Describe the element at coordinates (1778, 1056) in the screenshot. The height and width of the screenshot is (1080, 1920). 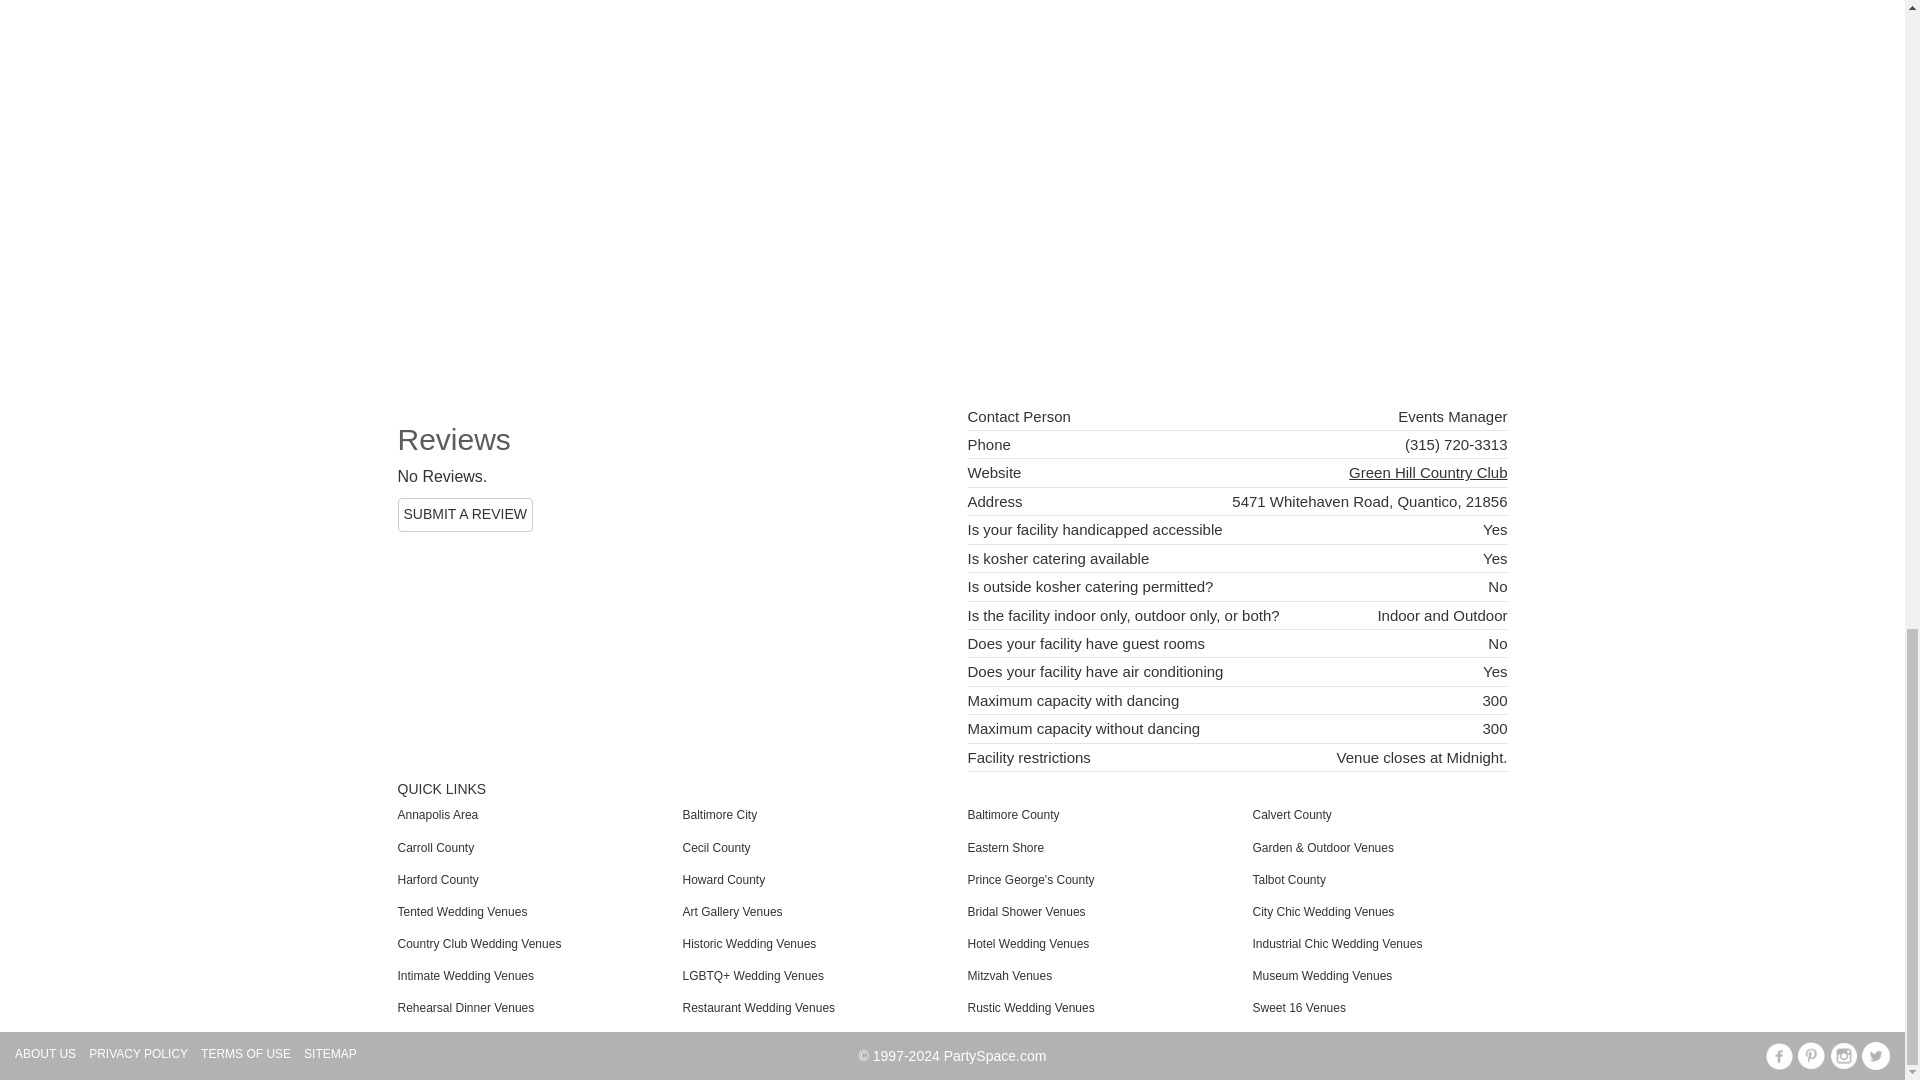
I see `Facebook` at that location.